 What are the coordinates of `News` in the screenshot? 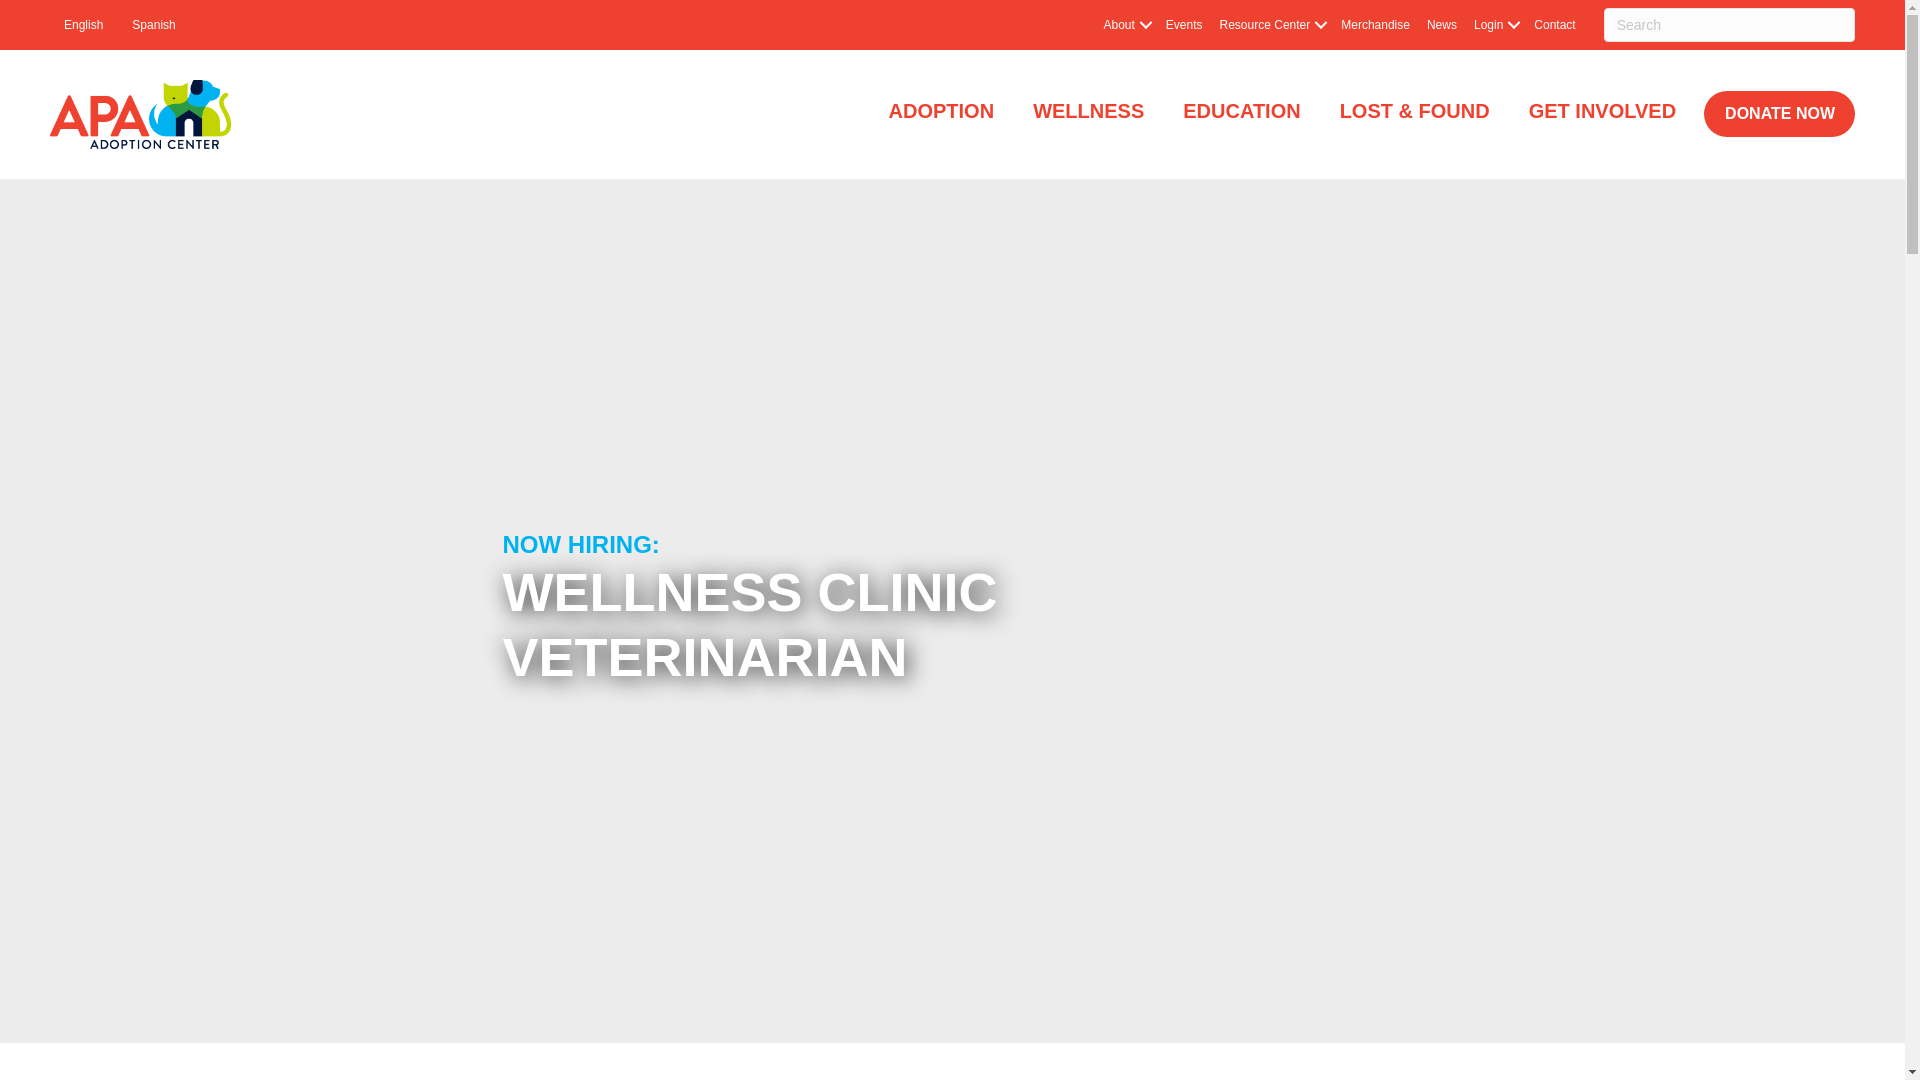 It's located at (1441, 25).